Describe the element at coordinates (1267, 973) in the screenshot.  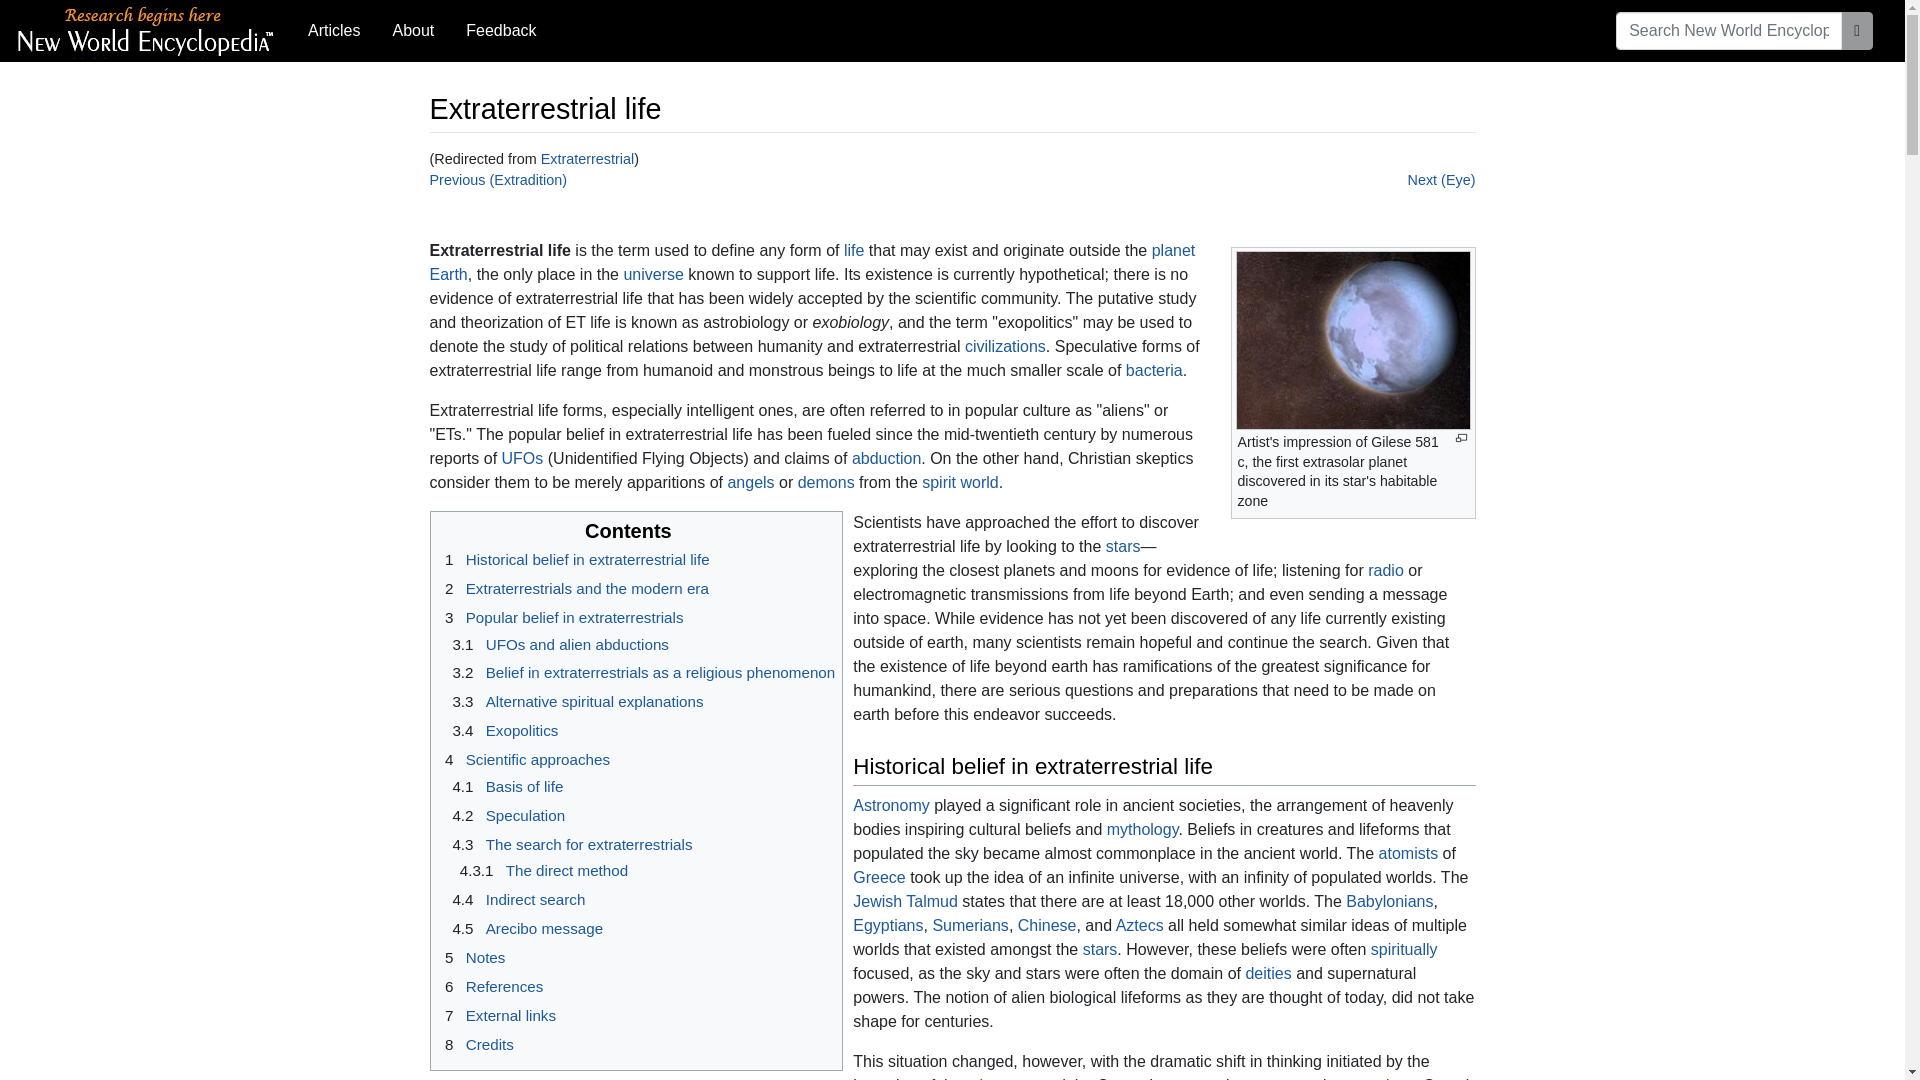
I see `deities` at that location.